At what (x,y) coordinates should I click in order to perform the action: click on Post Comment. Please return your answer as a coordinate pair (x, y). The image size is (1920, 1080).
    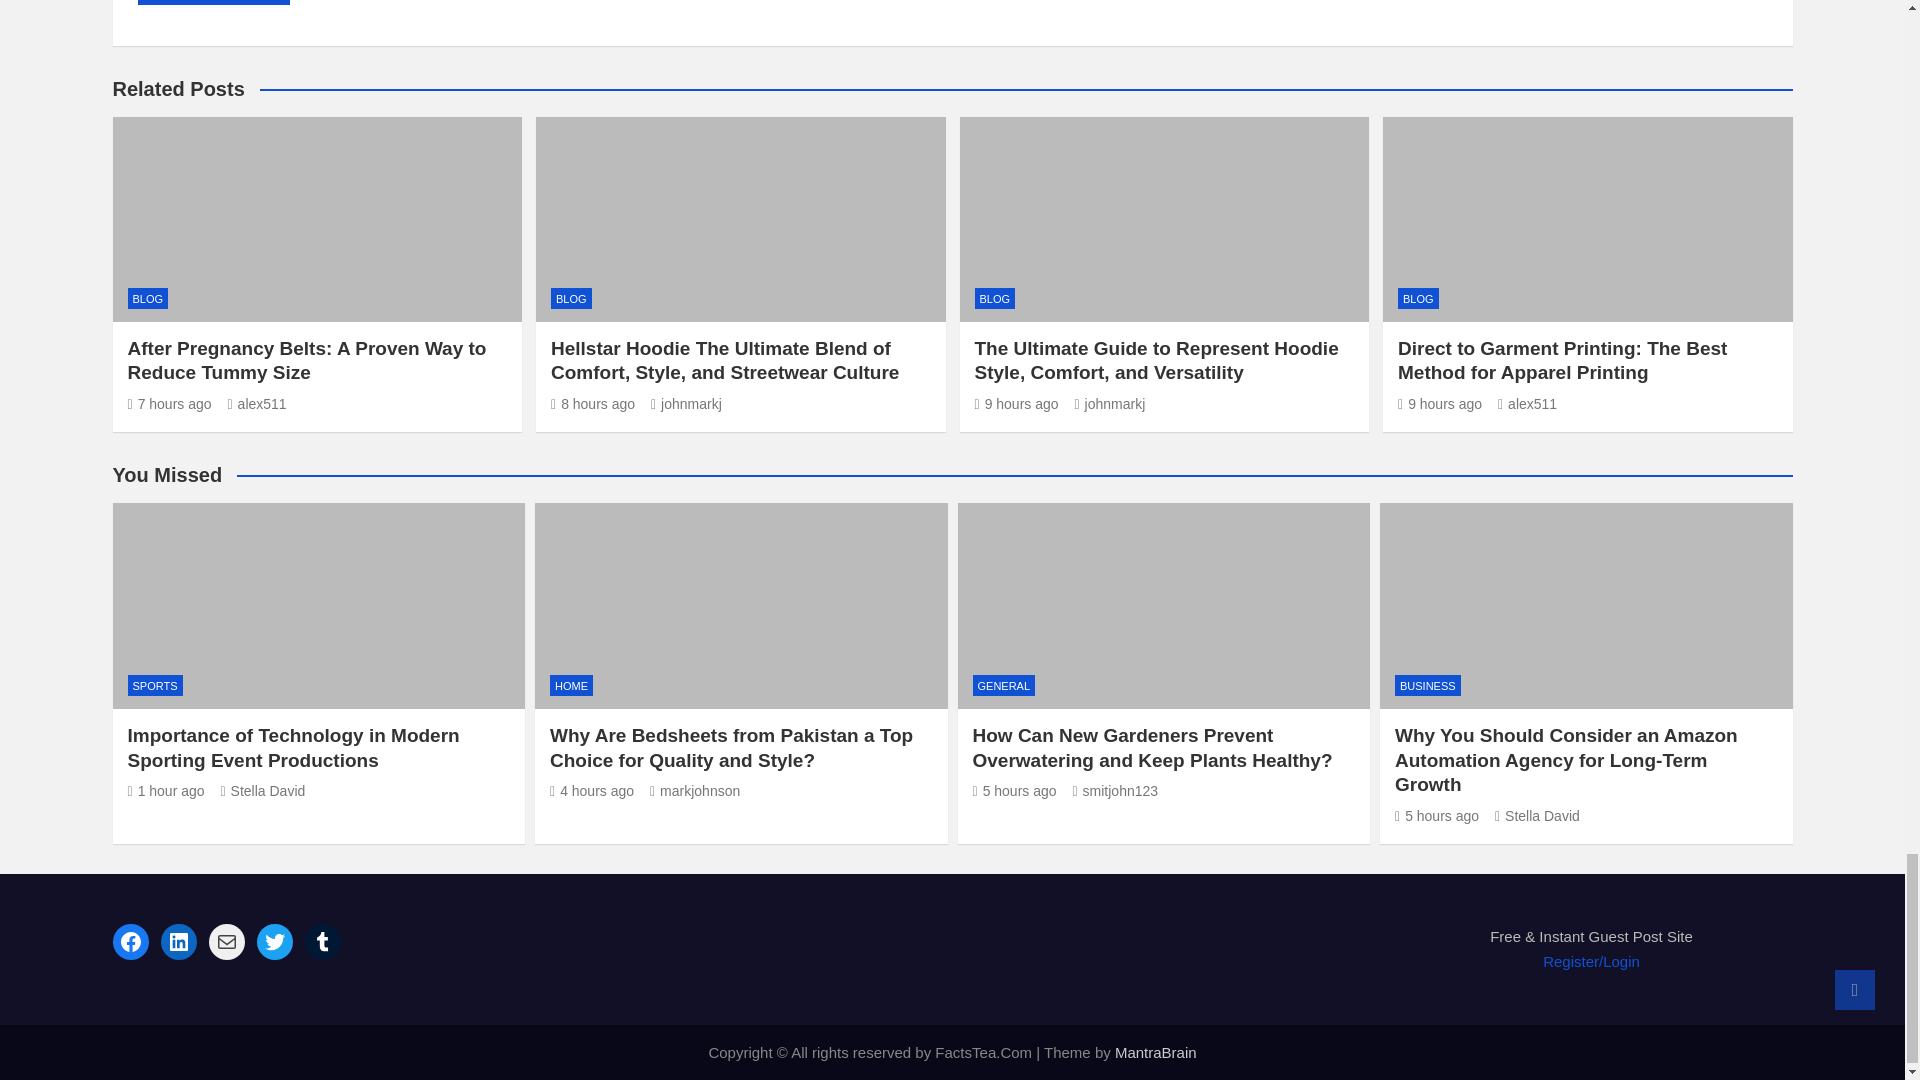
    Looking at the image, I should click on (214, 2).